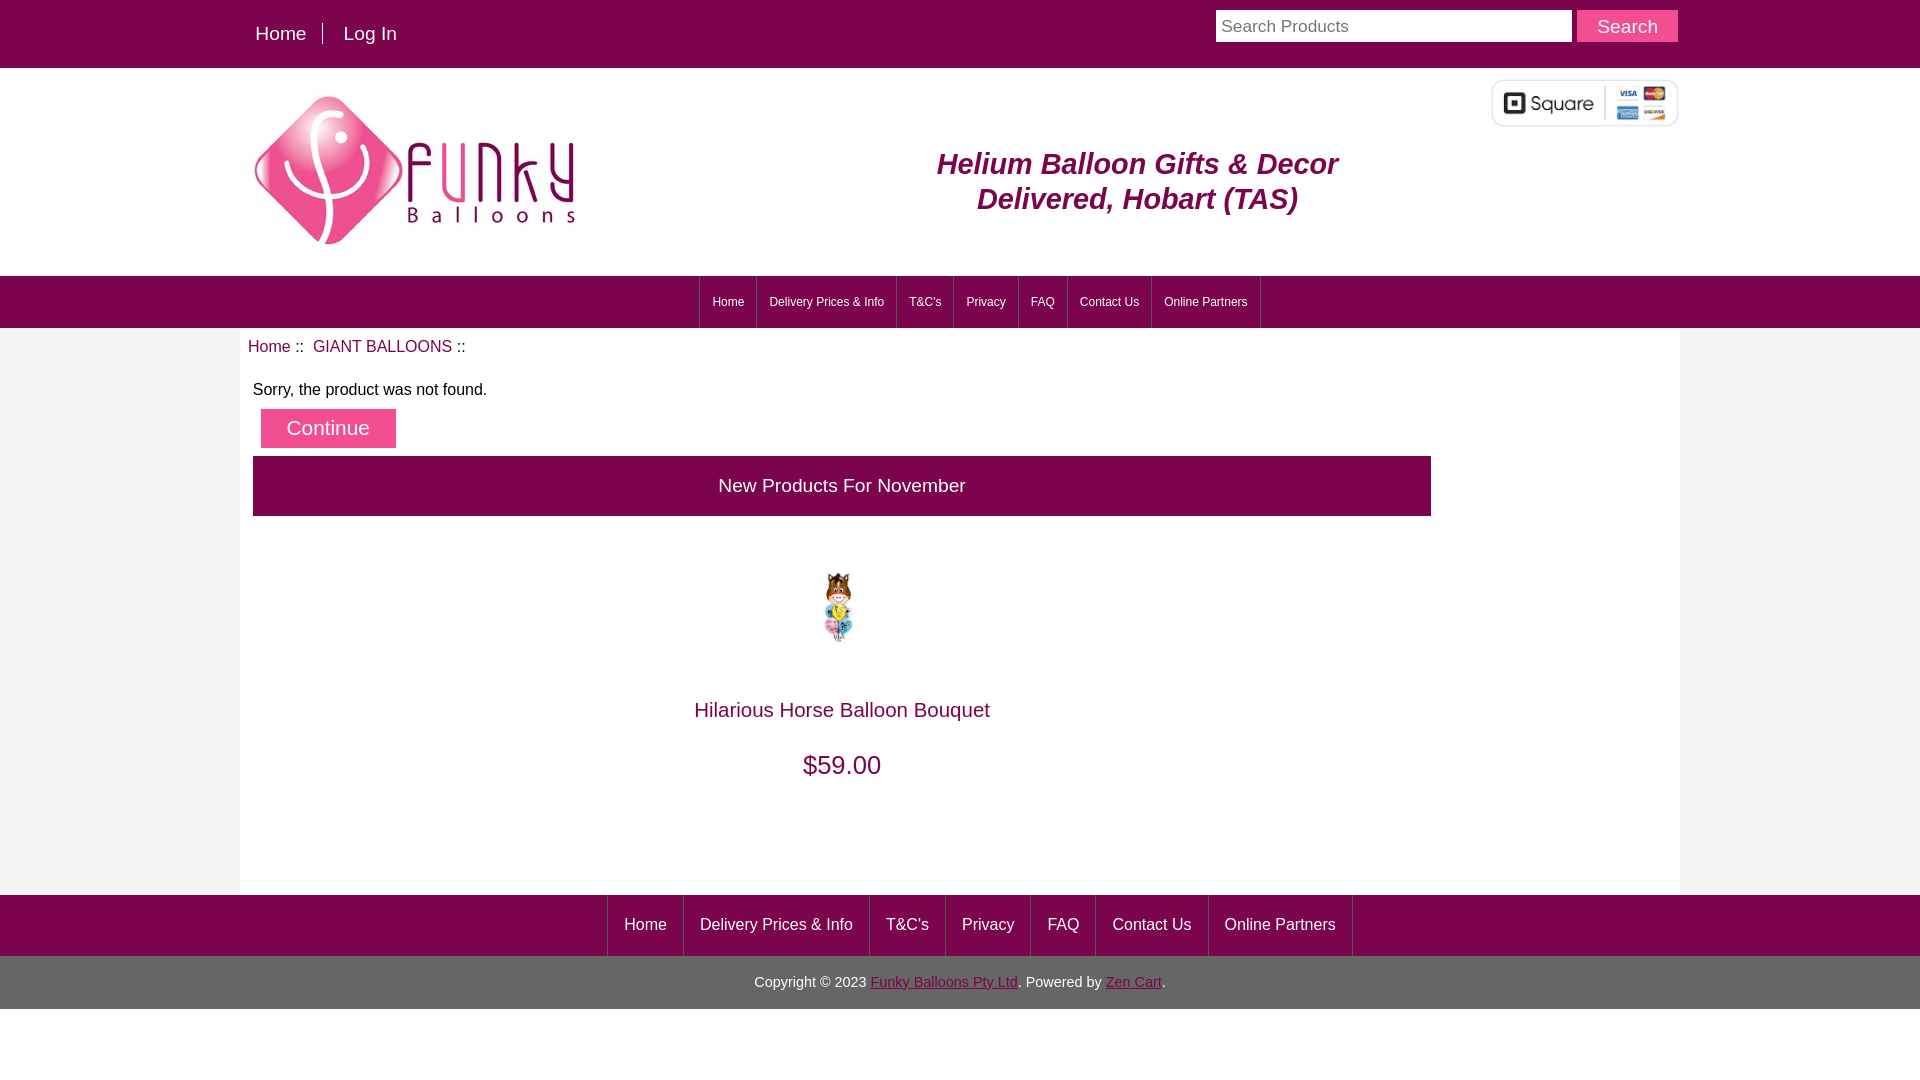 The image size is (1920, 1080). I want to click on Privacy, so click(986, 302).